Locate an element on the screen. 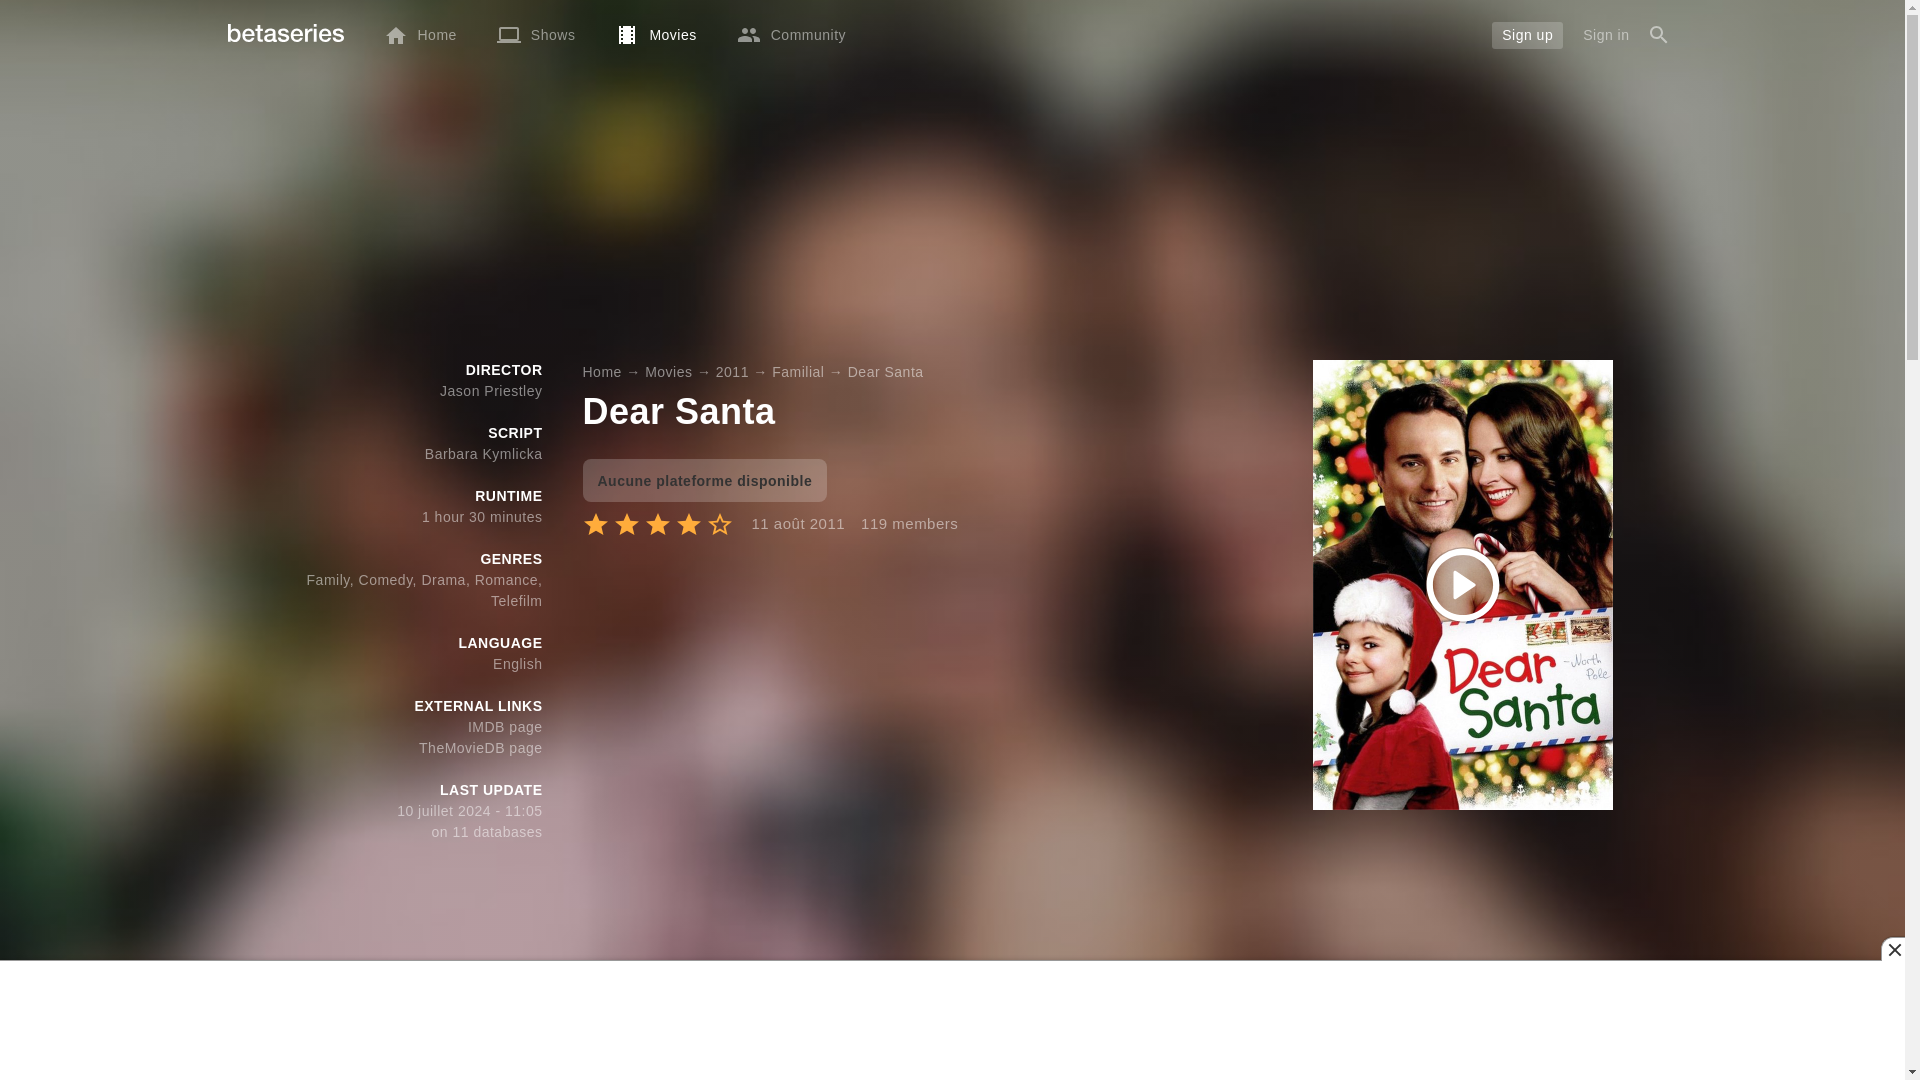  Barbara Kymlicka is located at coordinates (484, 454).